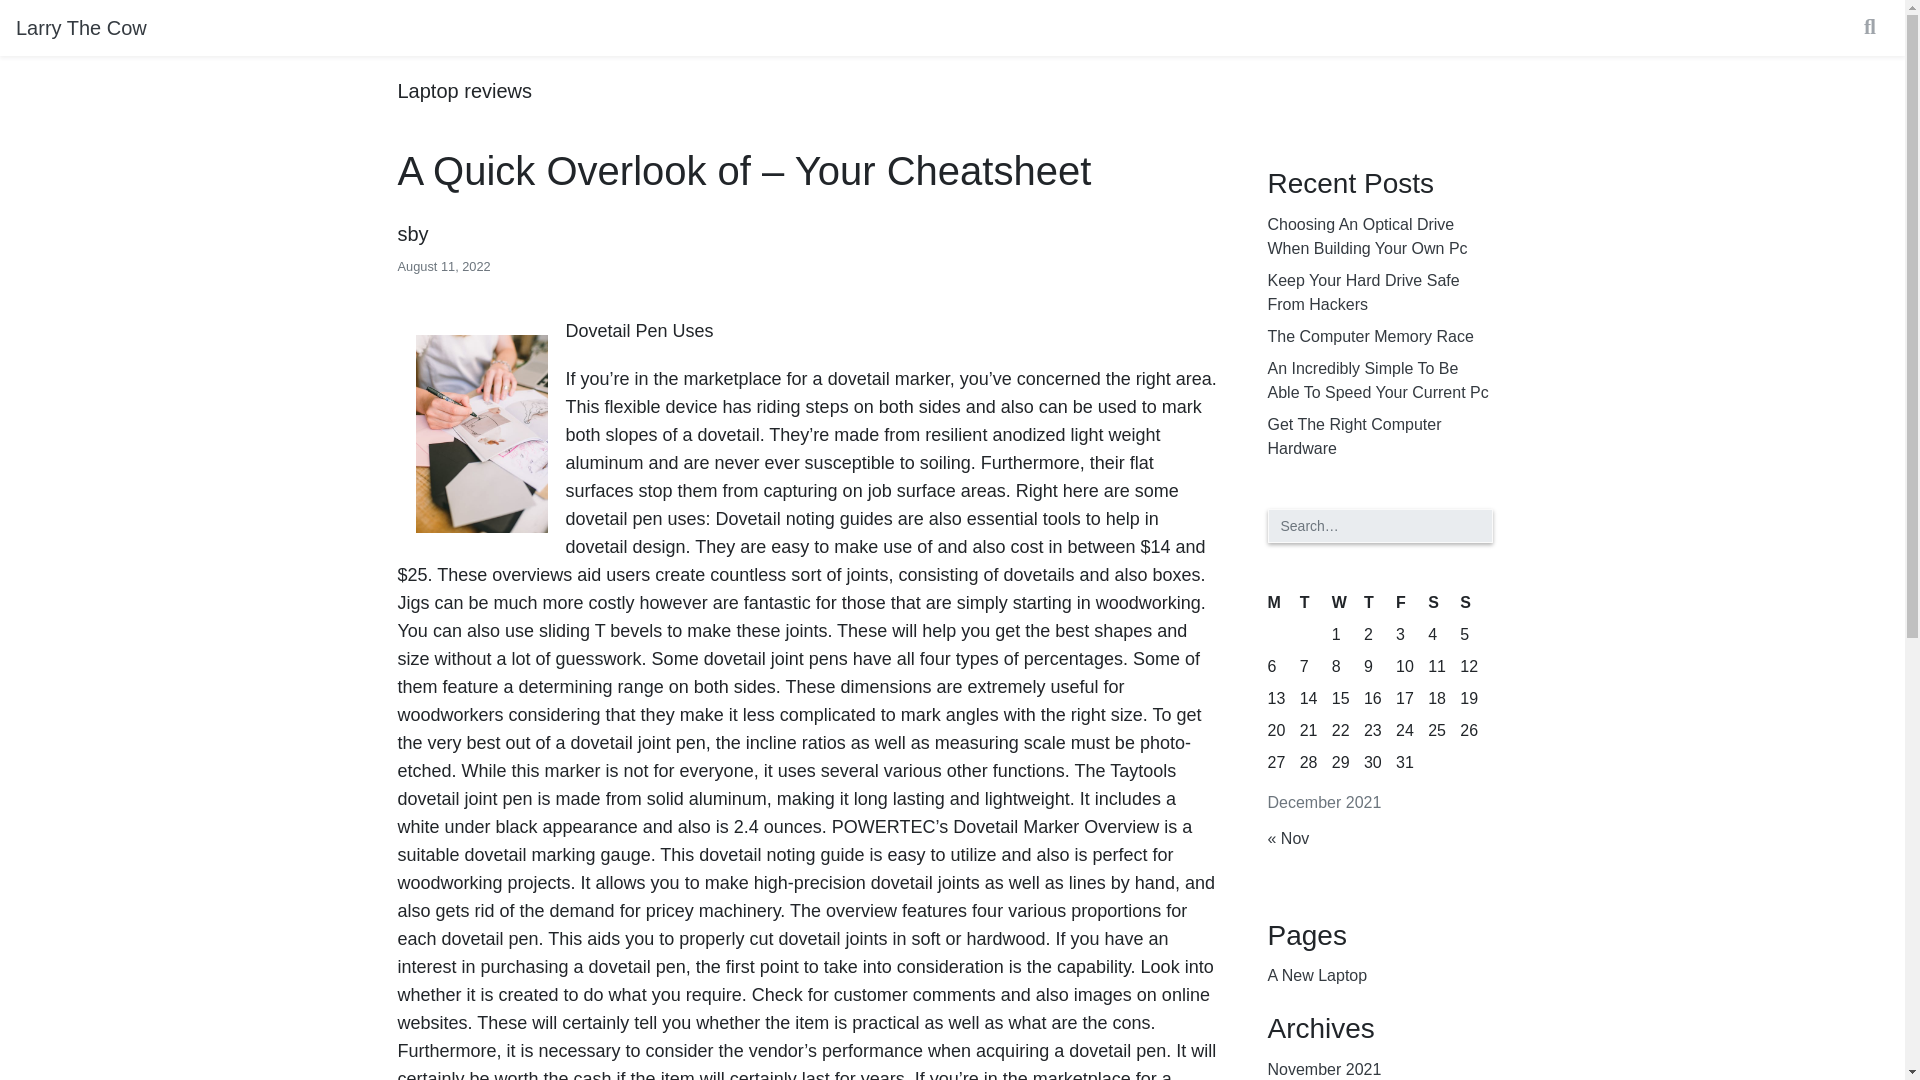  What do you see at coordinates (1475, 602) in the screenshot?
I see `Sunday` at bounding box center [1475, 602].